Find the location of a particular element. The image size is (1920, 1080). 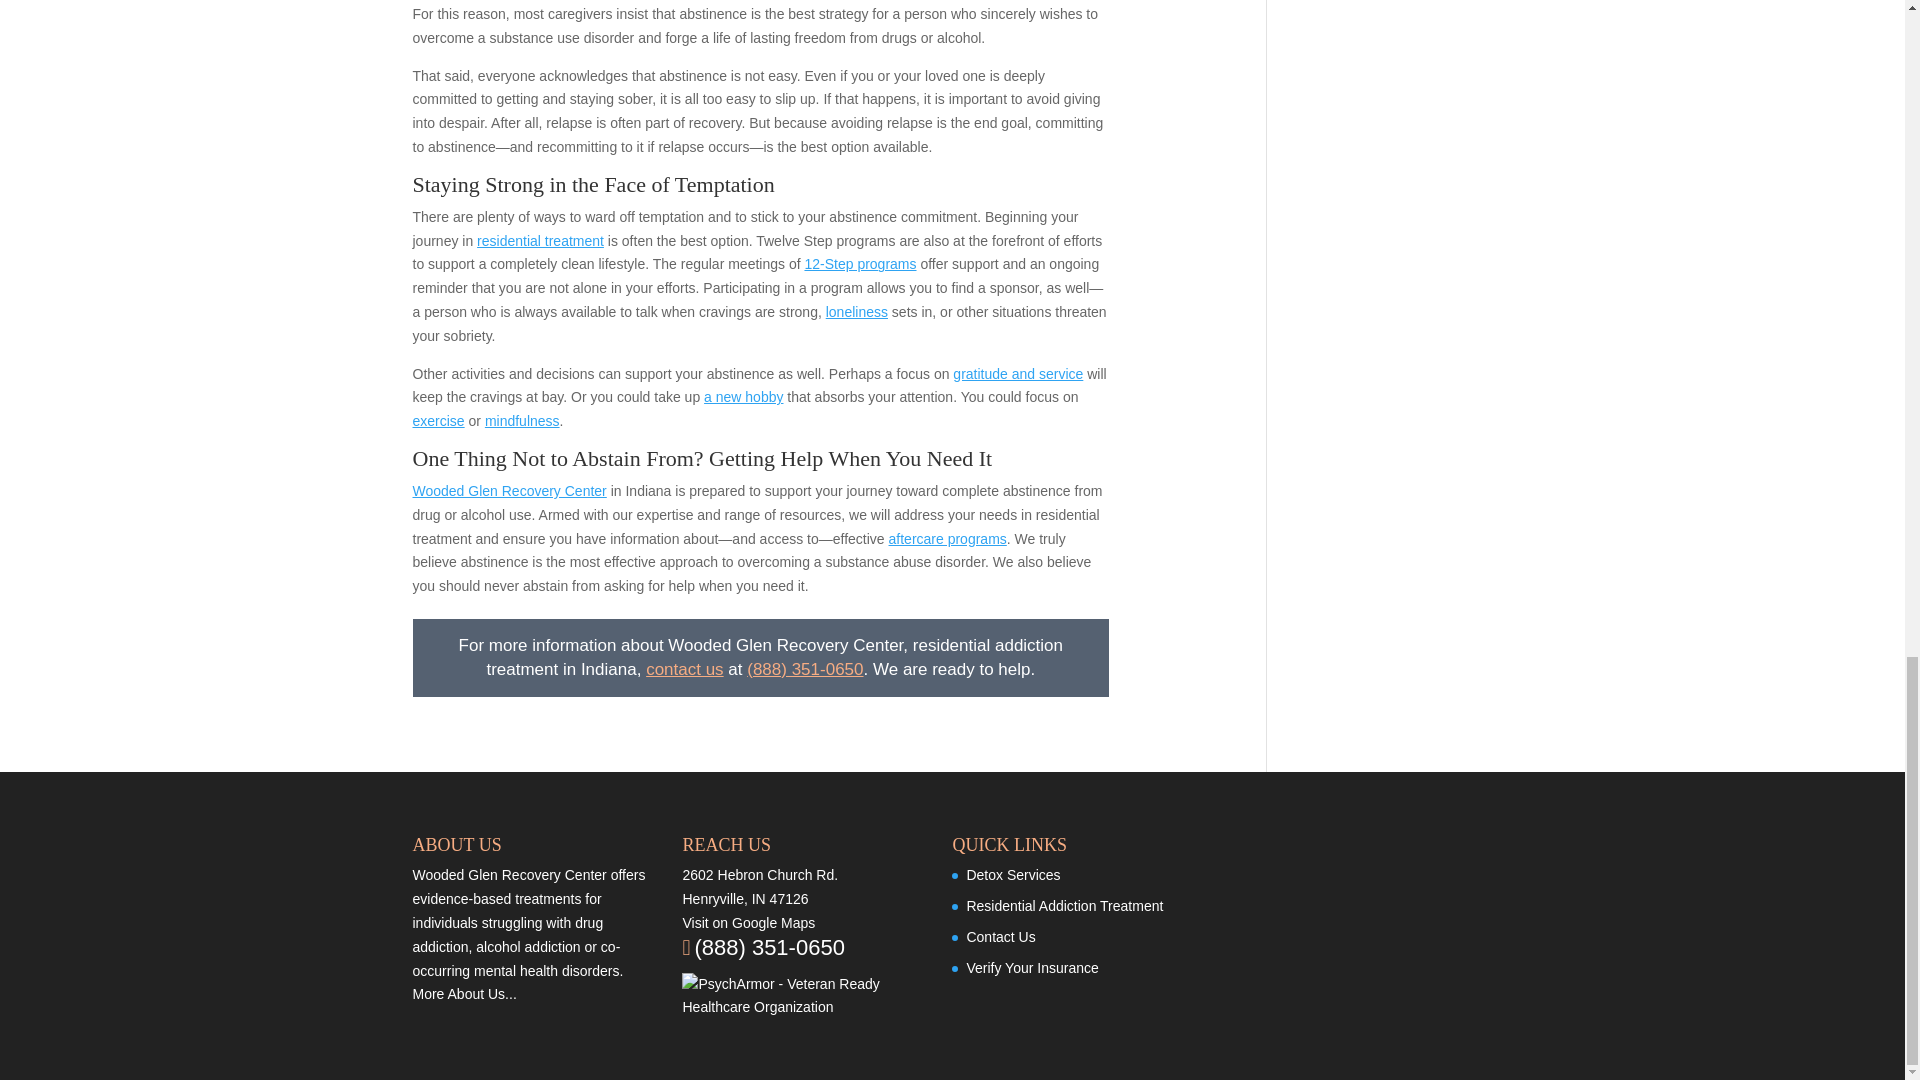

gratitude and service is located at coordinates (1017, 374).